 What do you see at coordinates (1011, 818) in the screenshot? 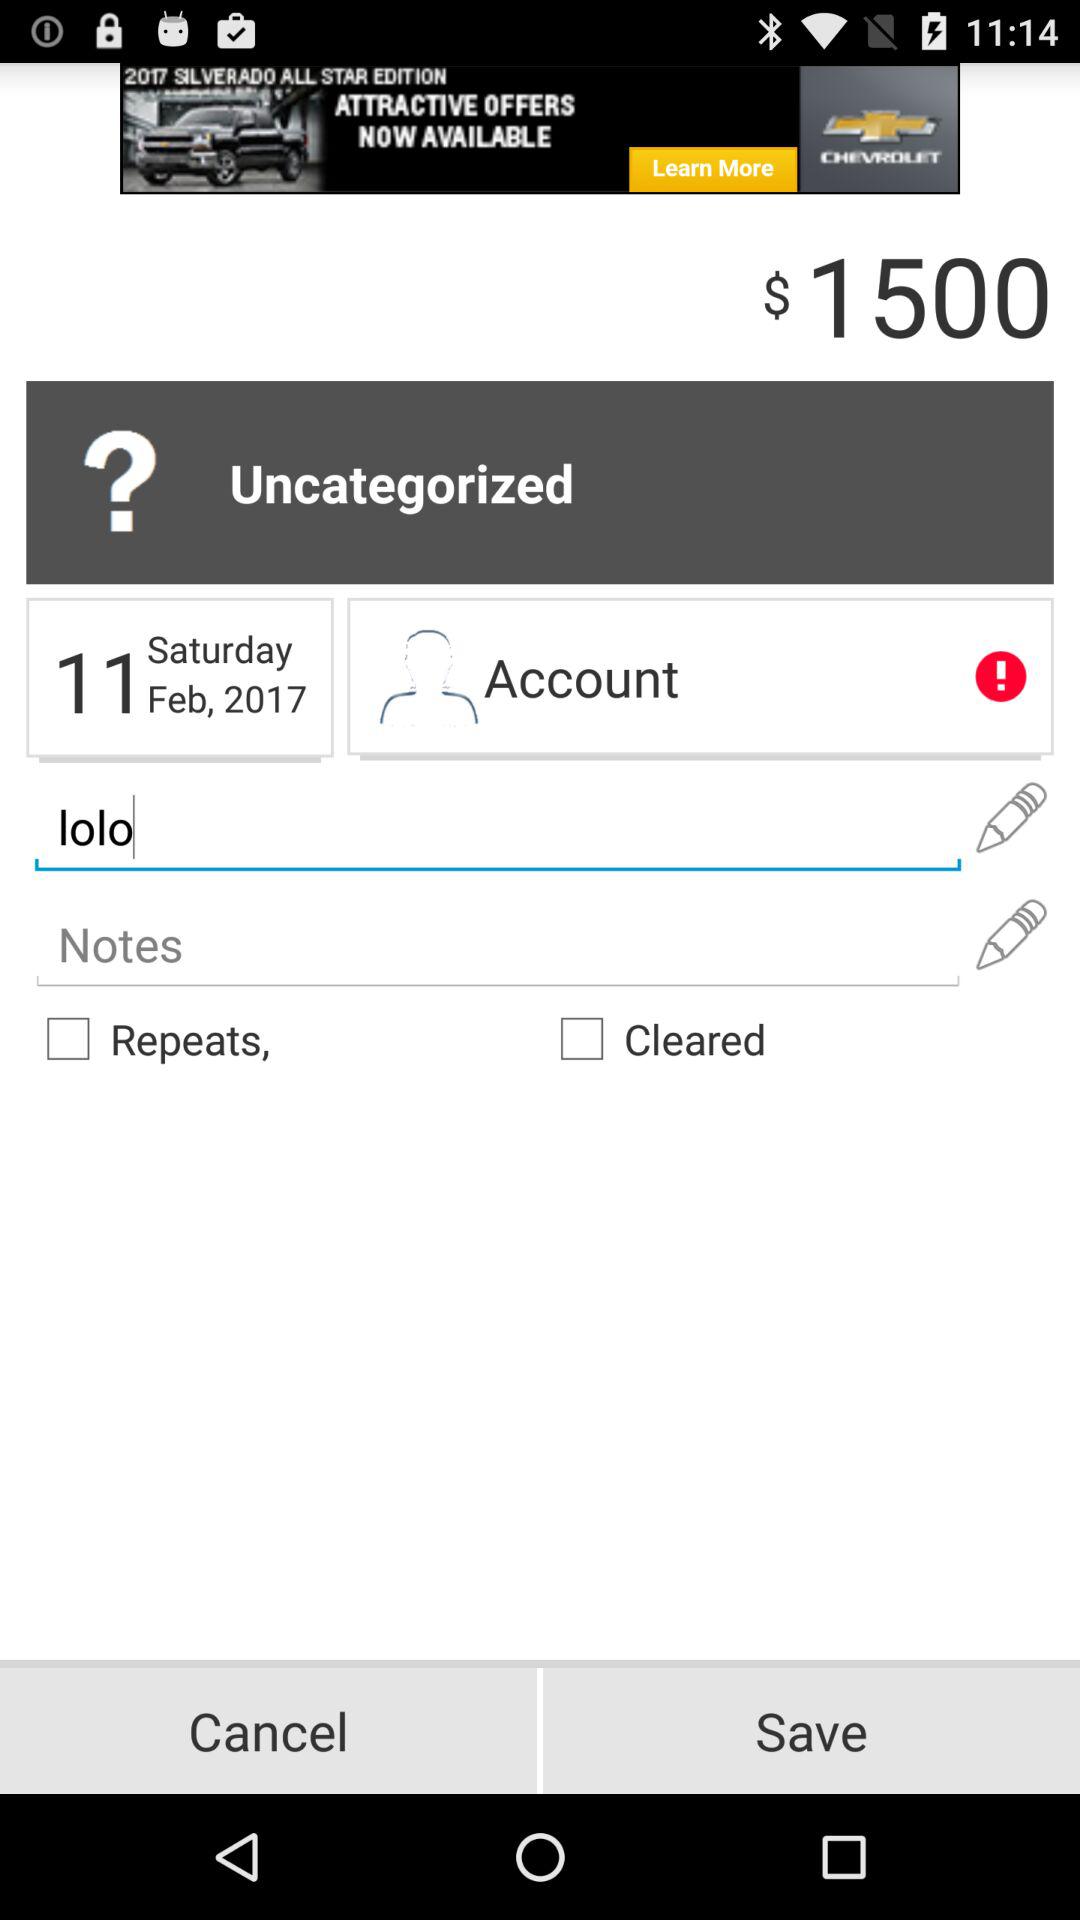
I see `edit name` at bounding box center [1011, 818].